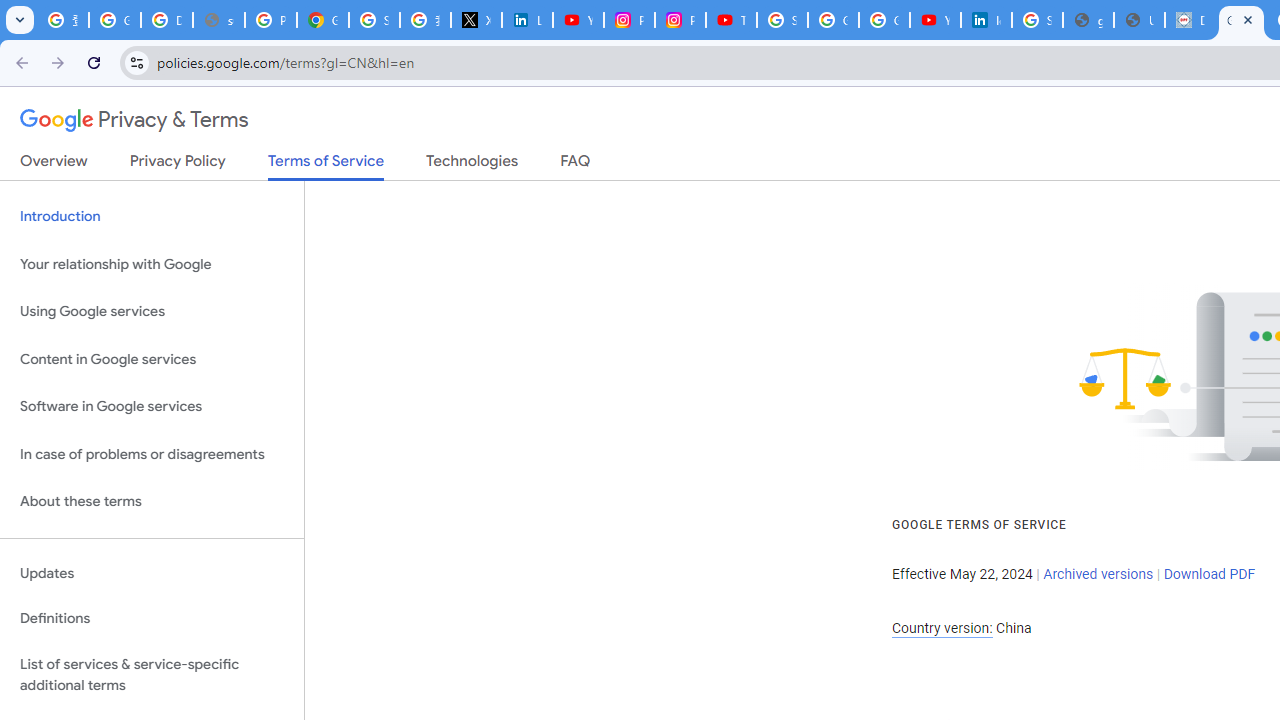 The image size is (1280, 720). What do you see at coordinates (152, 358) in the screenshot?
I see `Content in Google services` at bounding box center [152, 358].